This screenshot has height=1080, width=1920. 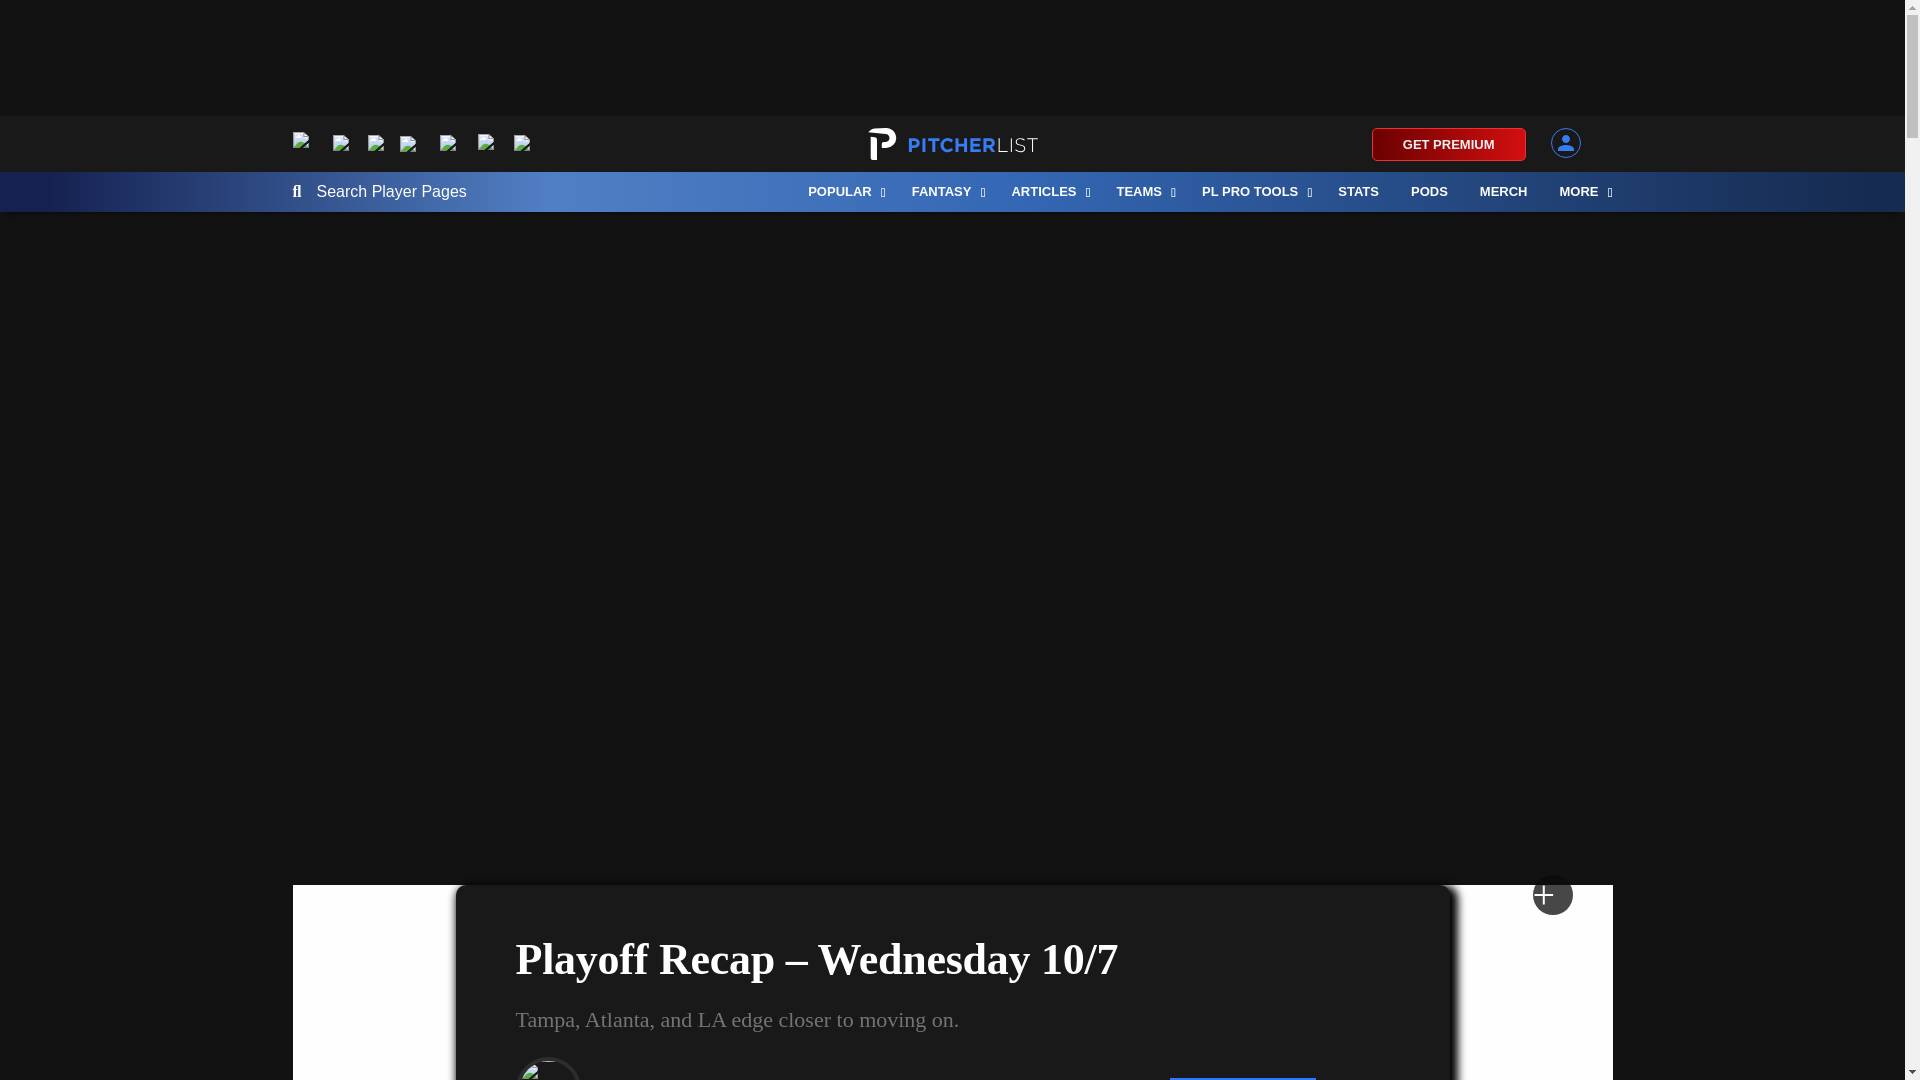 What do you see at coordinates (1449, 144) in the screenshot?
I see `GET PREMIUM` at bounding box center [1449, 144].